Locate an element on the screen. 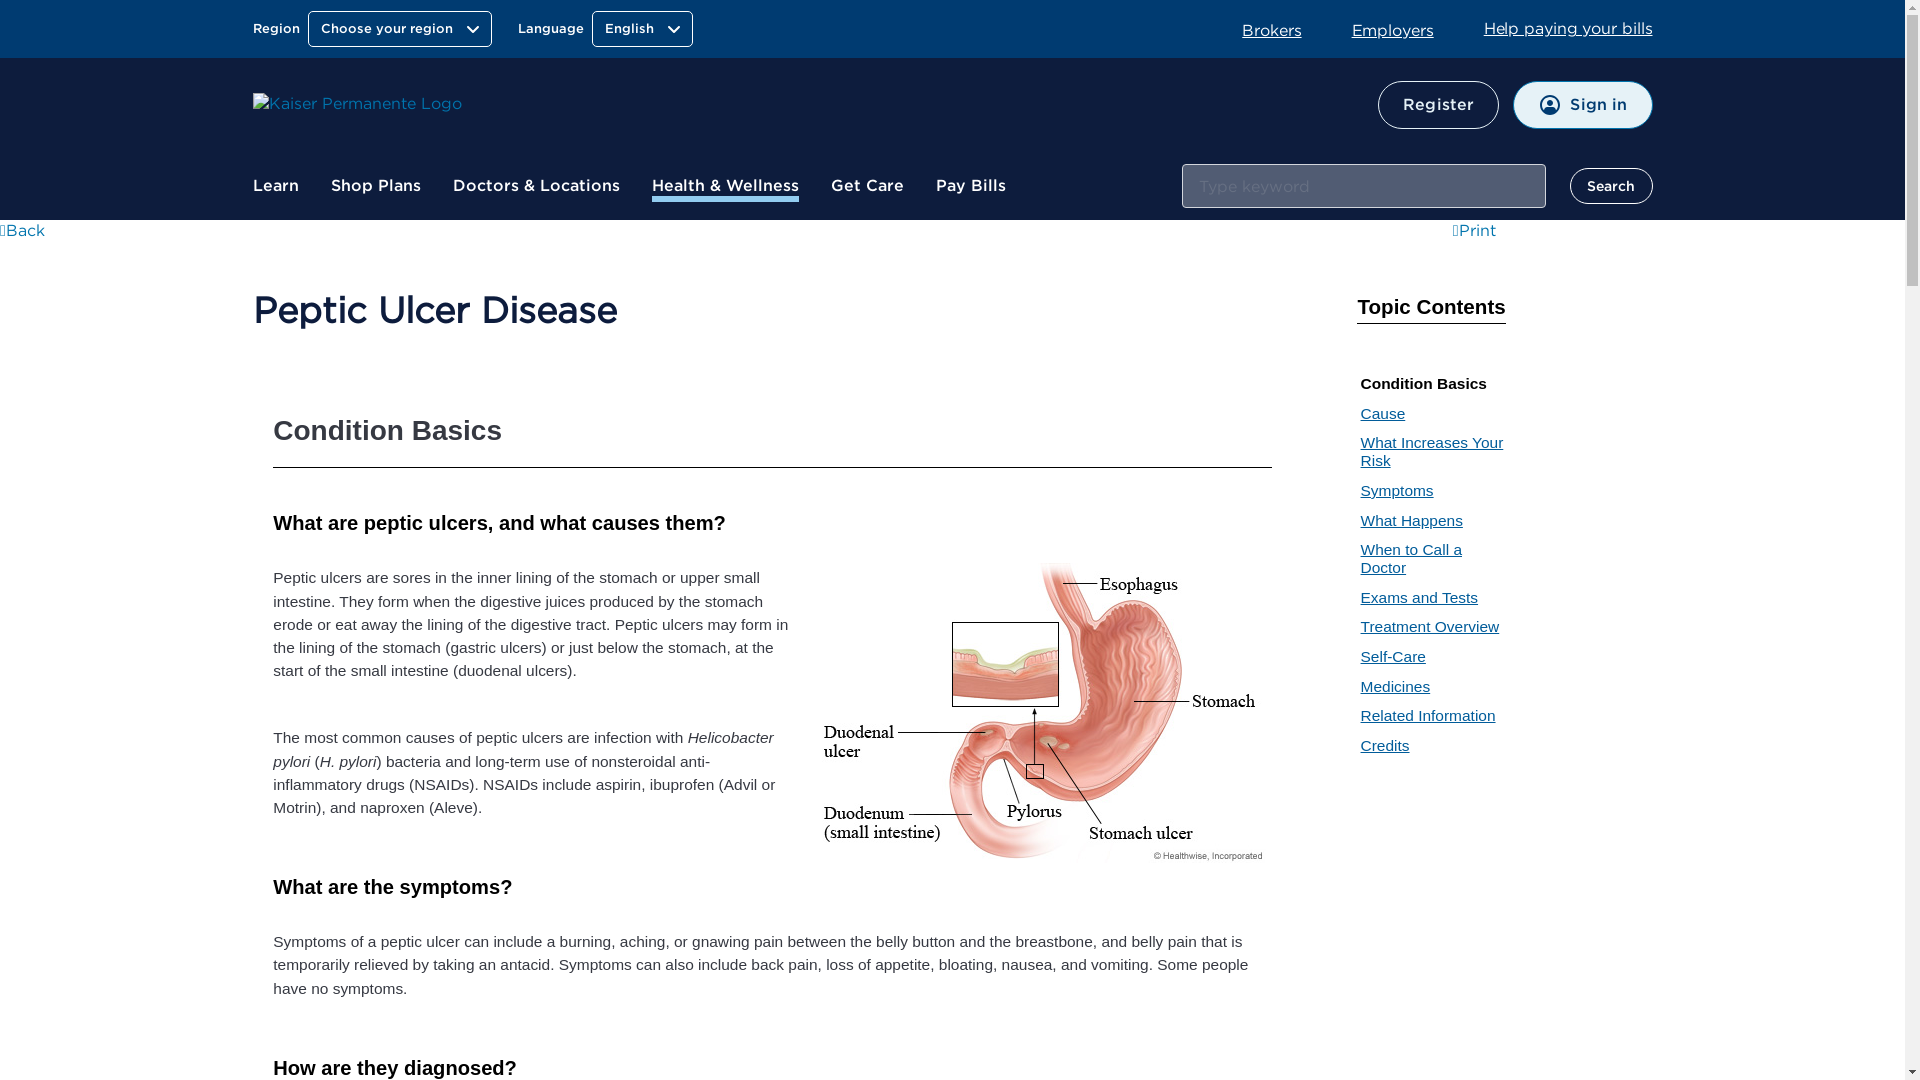 This screenshot has height=1080, width=1920. Pay Bills is located at coordinates (971, 186).